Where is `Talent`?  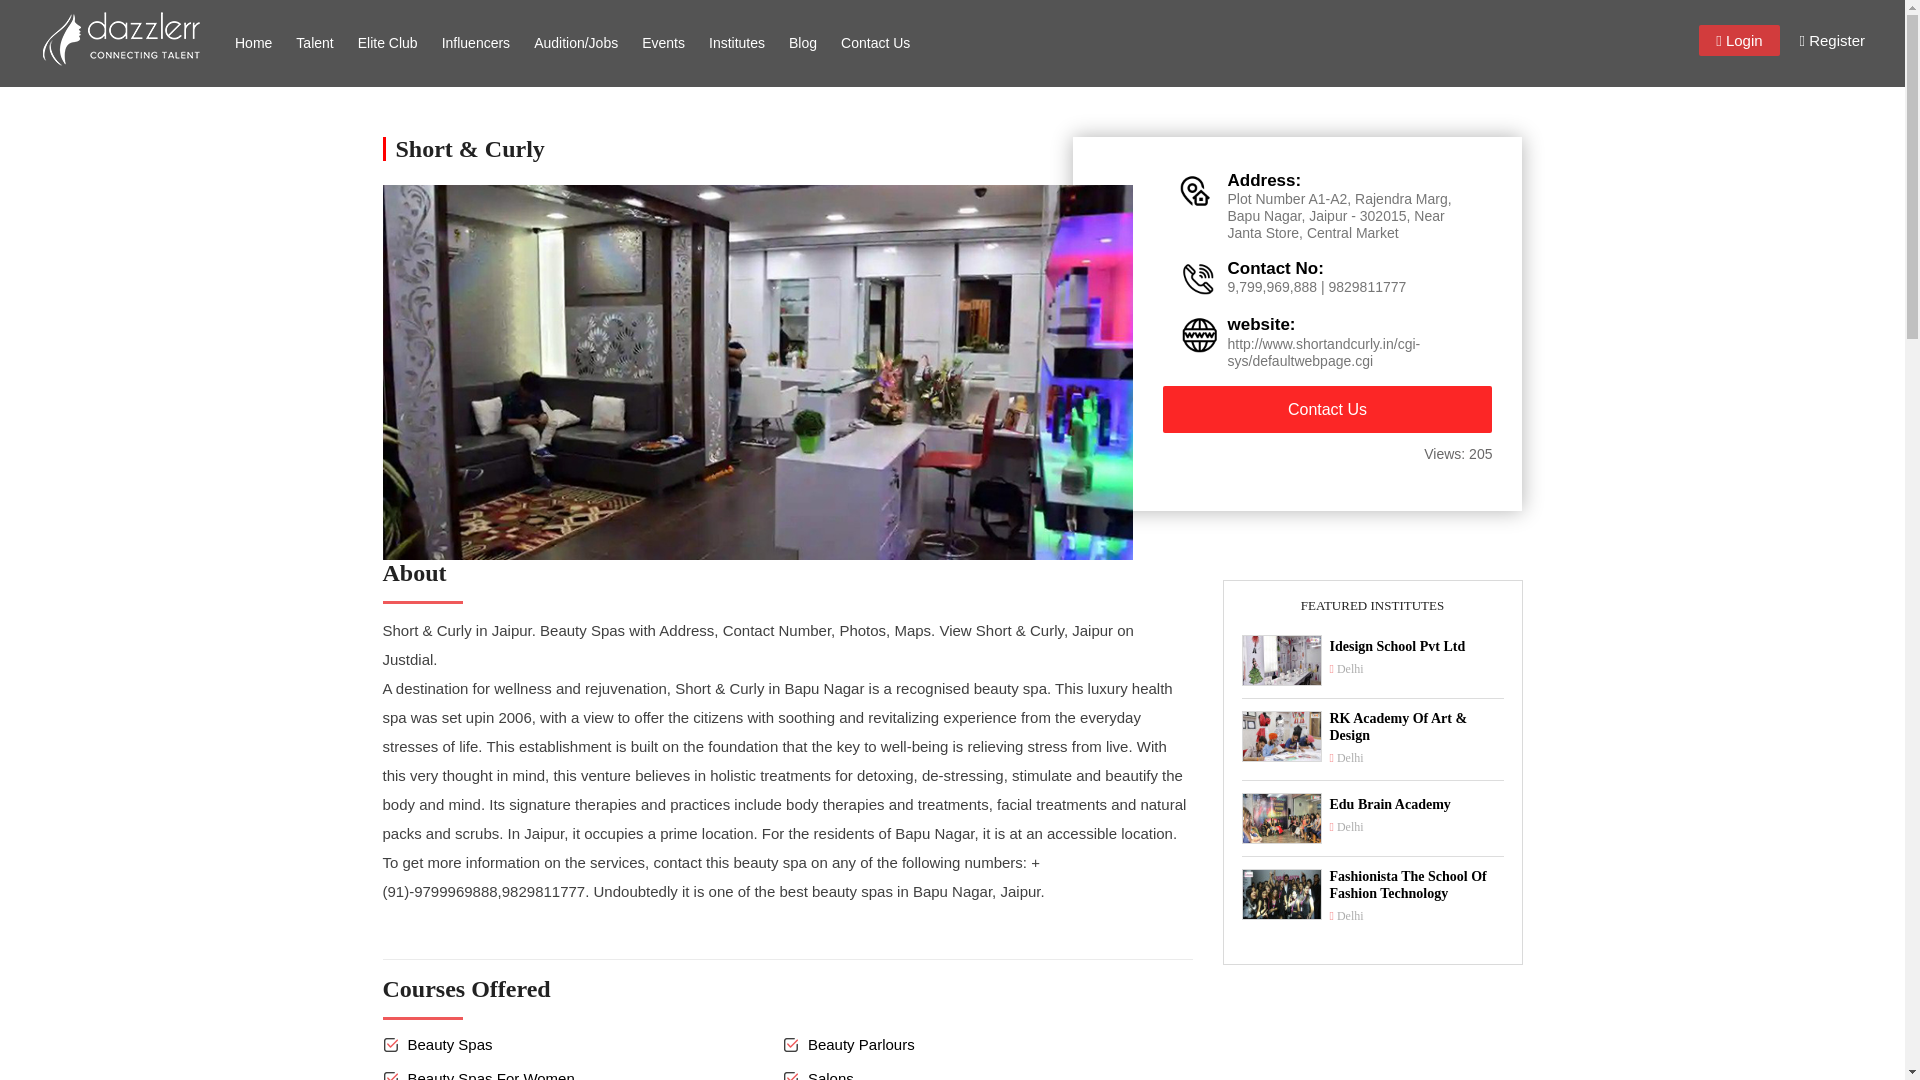 Talent is located at coordinates (314, 43).